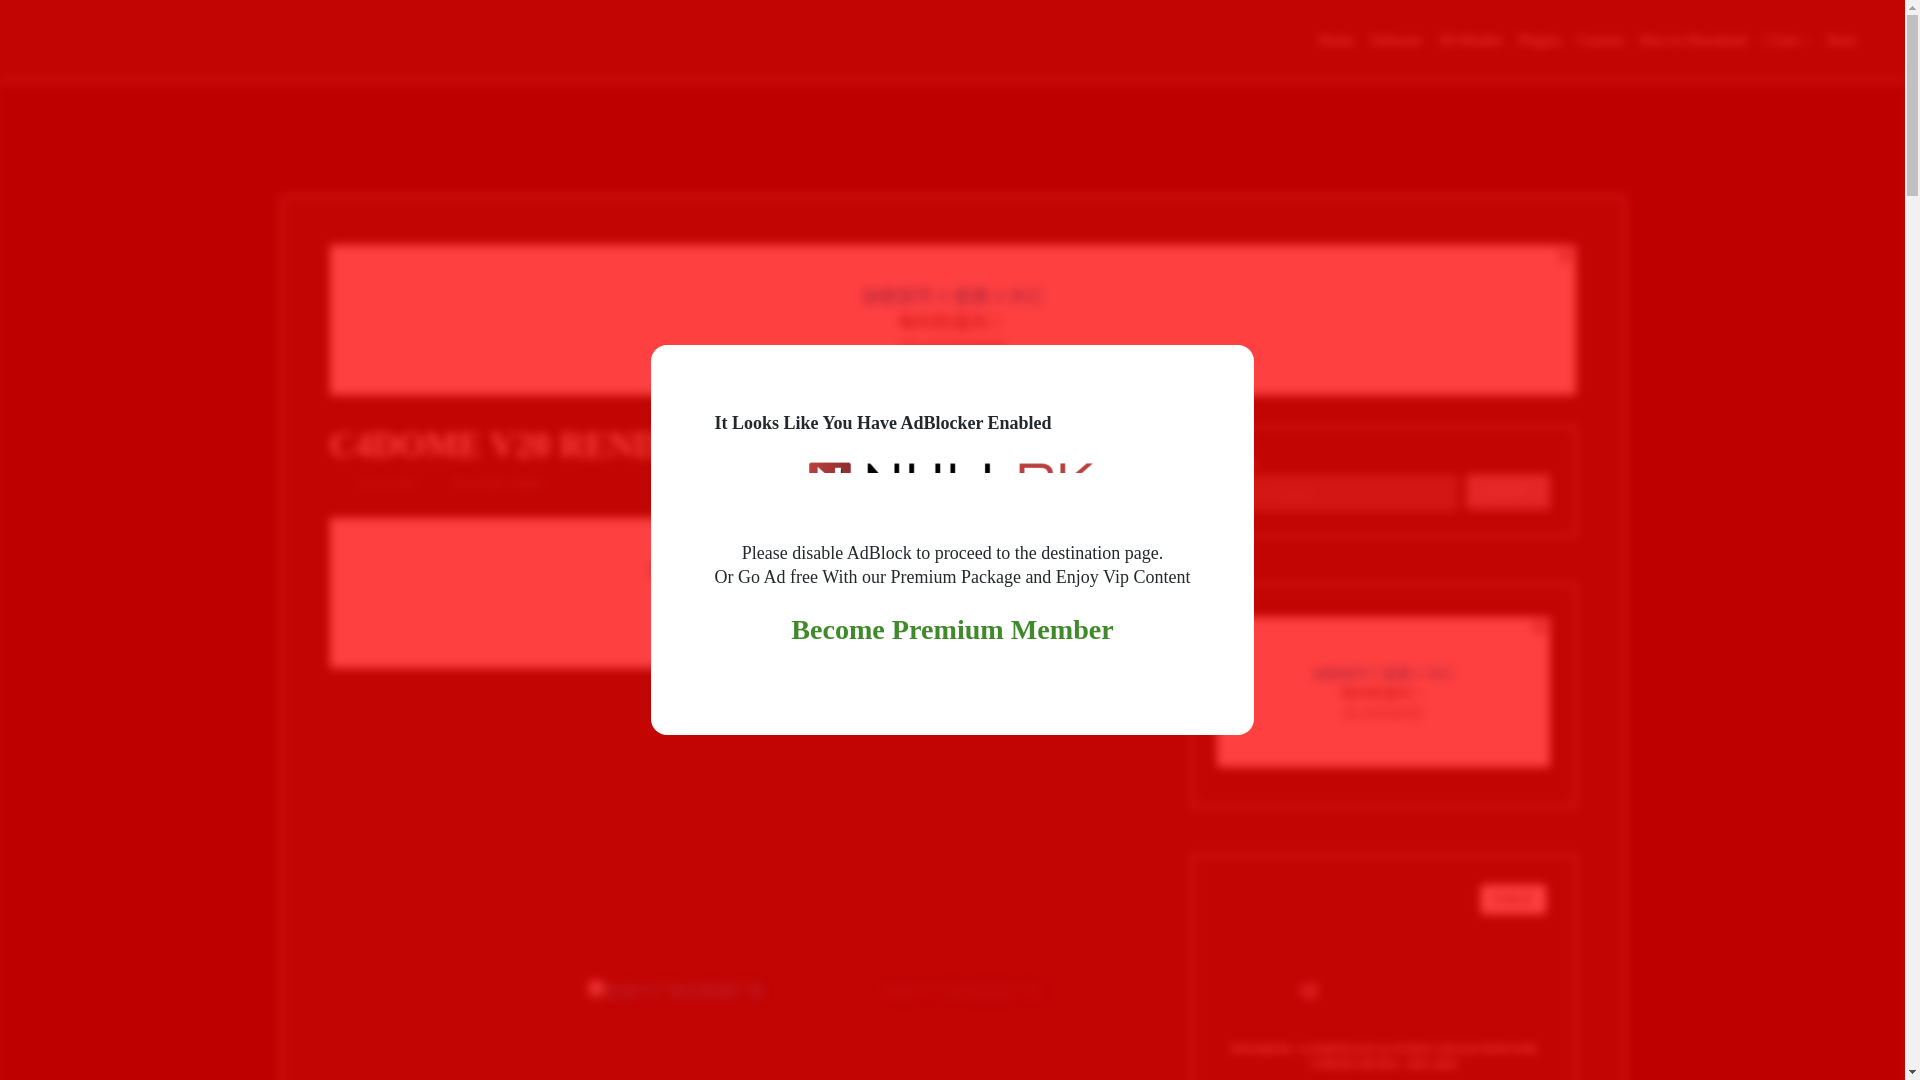 This screenshot has width=1920, height=1080. Describe the element at coordinates (1539, 40) in the screenshot. I see `Plugins` at that location.